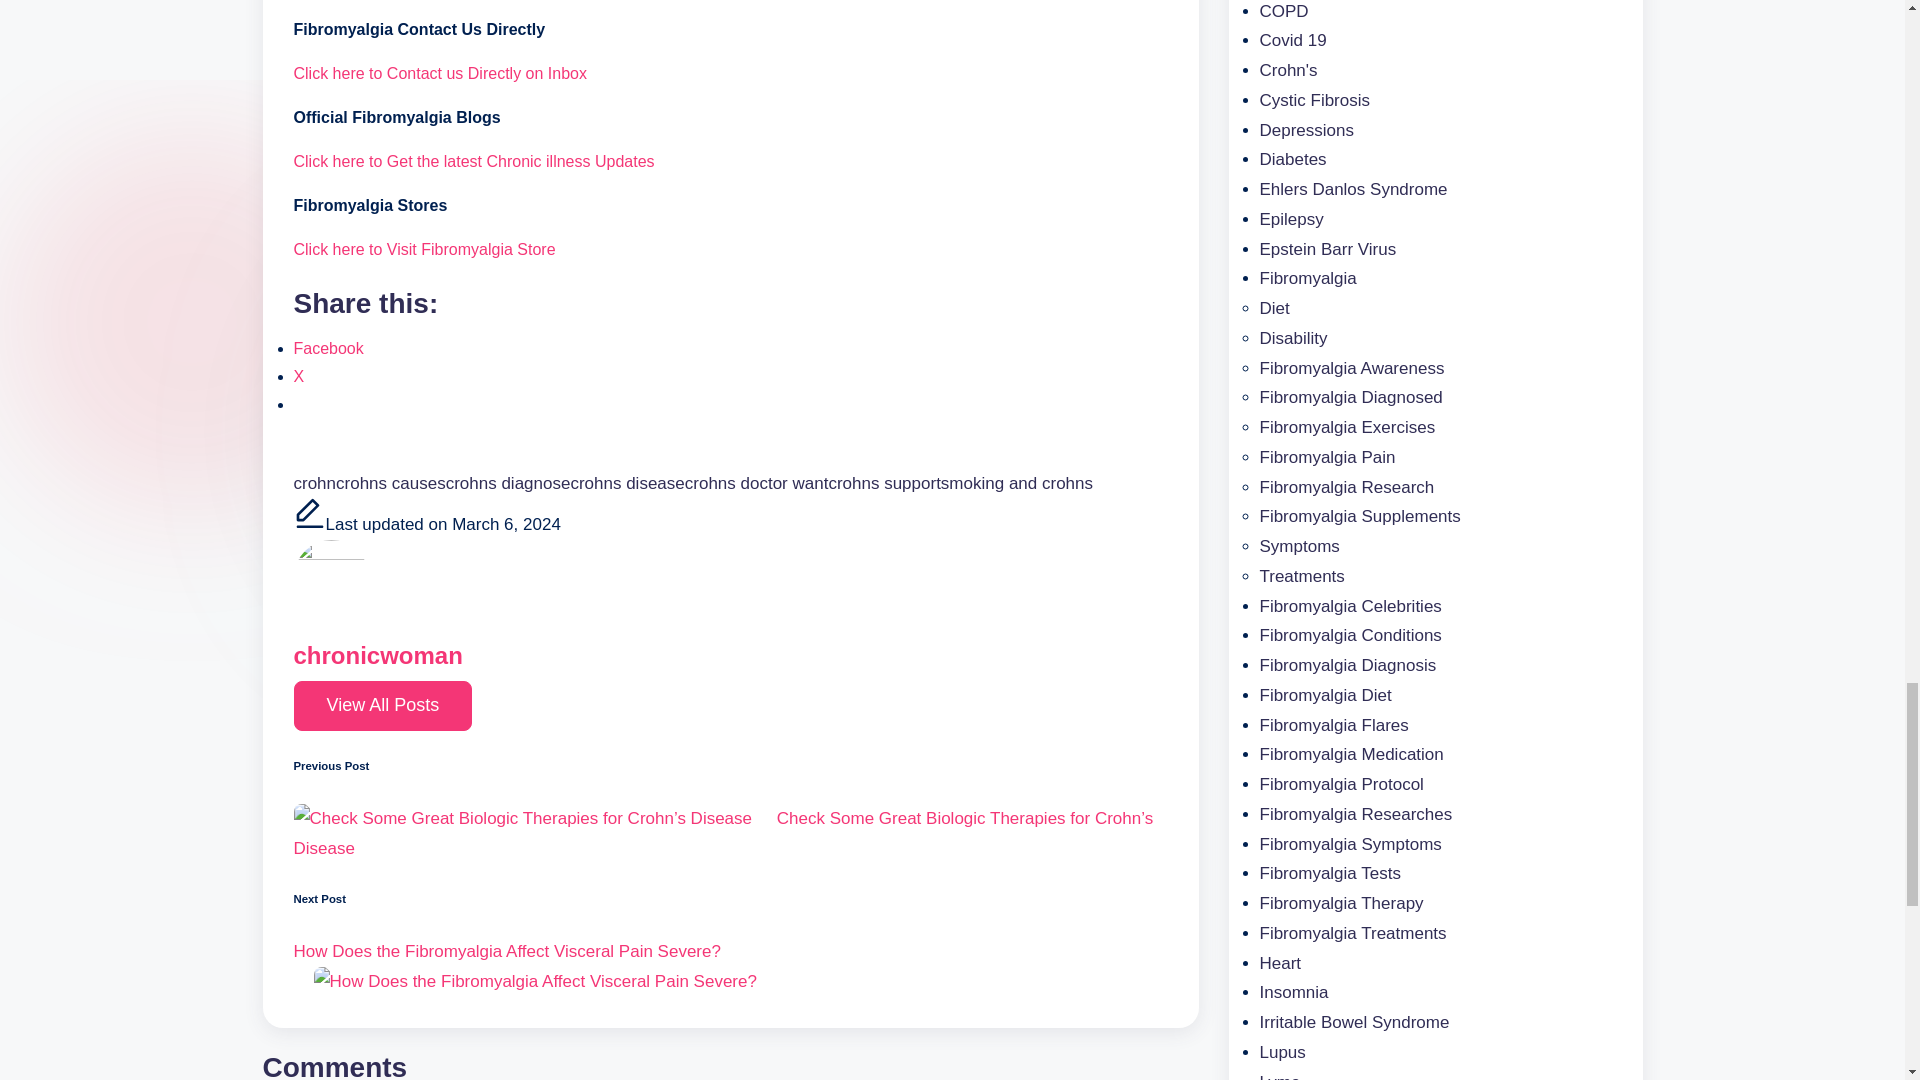 This screenshot has width=1920, height=1080. I want to click on Click to share on Facebook, so click(328, 348).